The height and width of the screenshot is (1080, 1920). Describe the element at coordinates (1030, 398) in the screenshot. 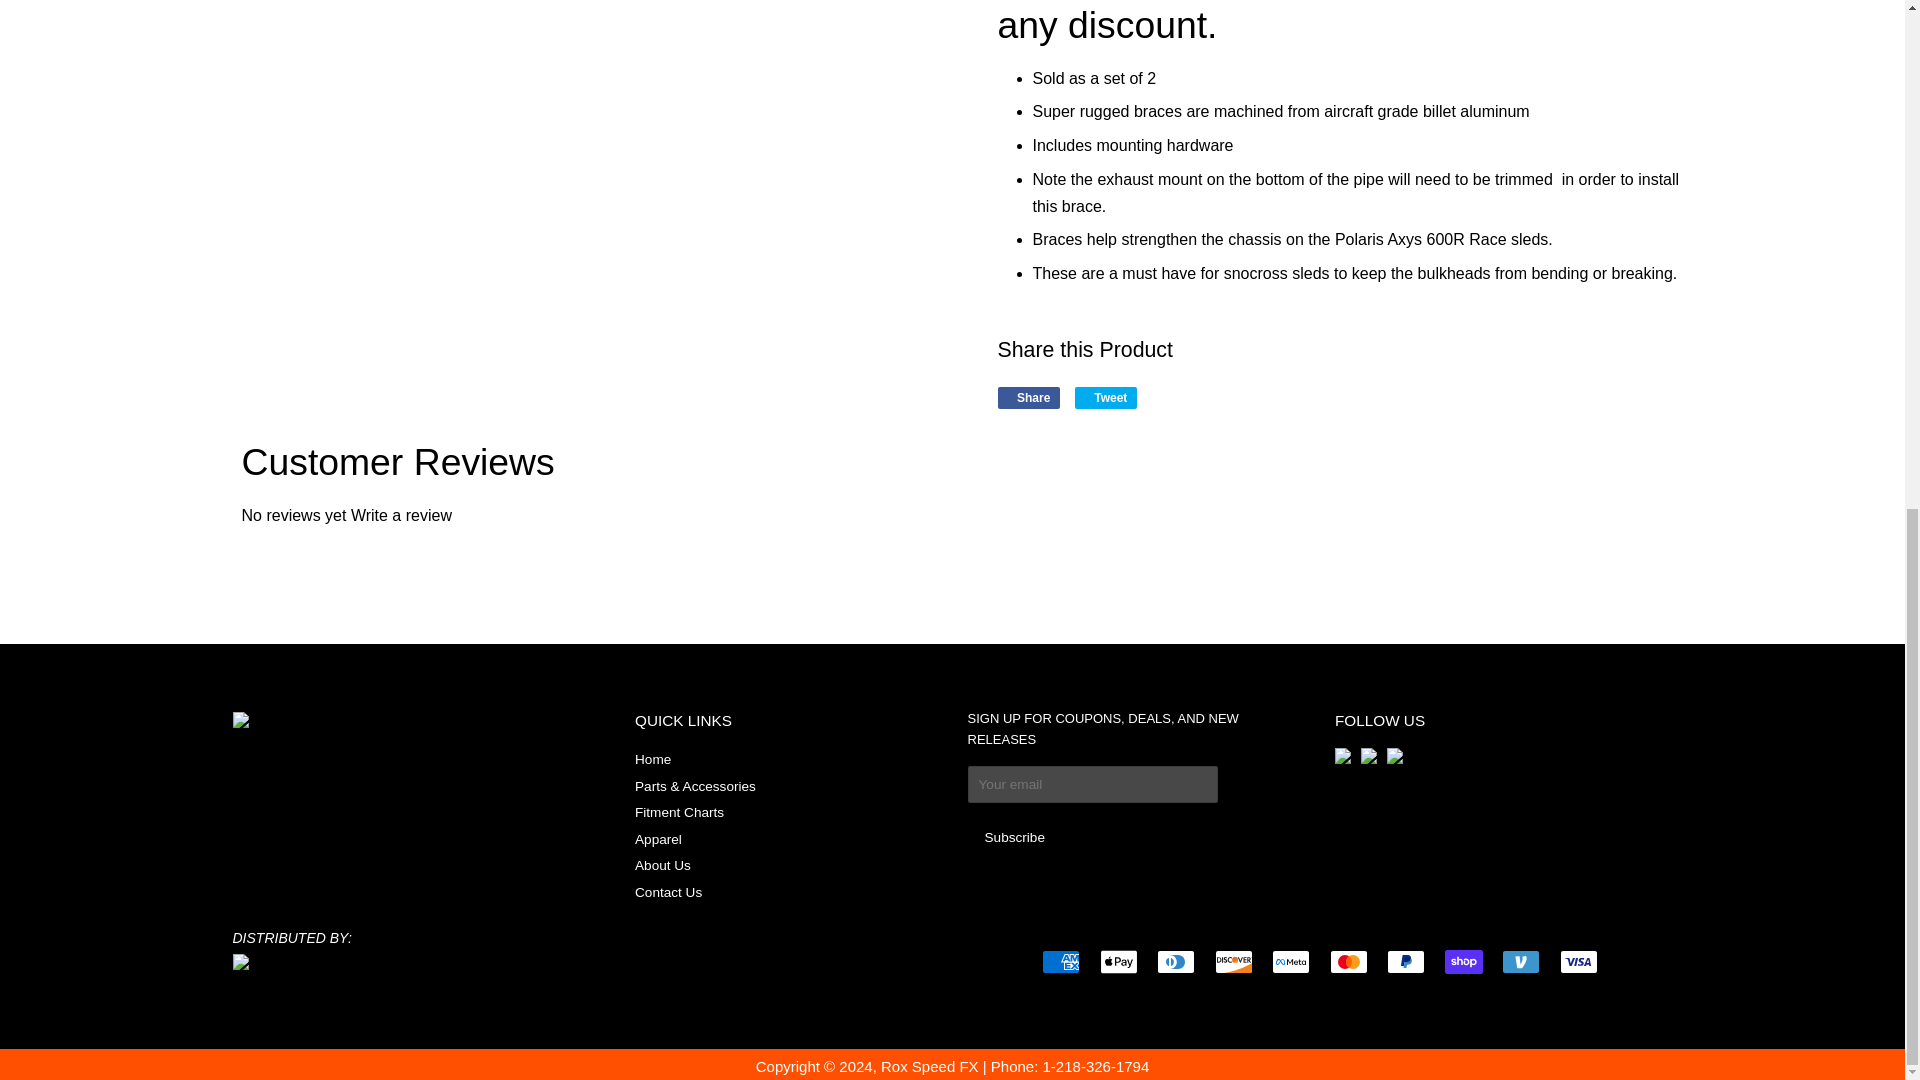

I see `Share on Facebook` at that location.